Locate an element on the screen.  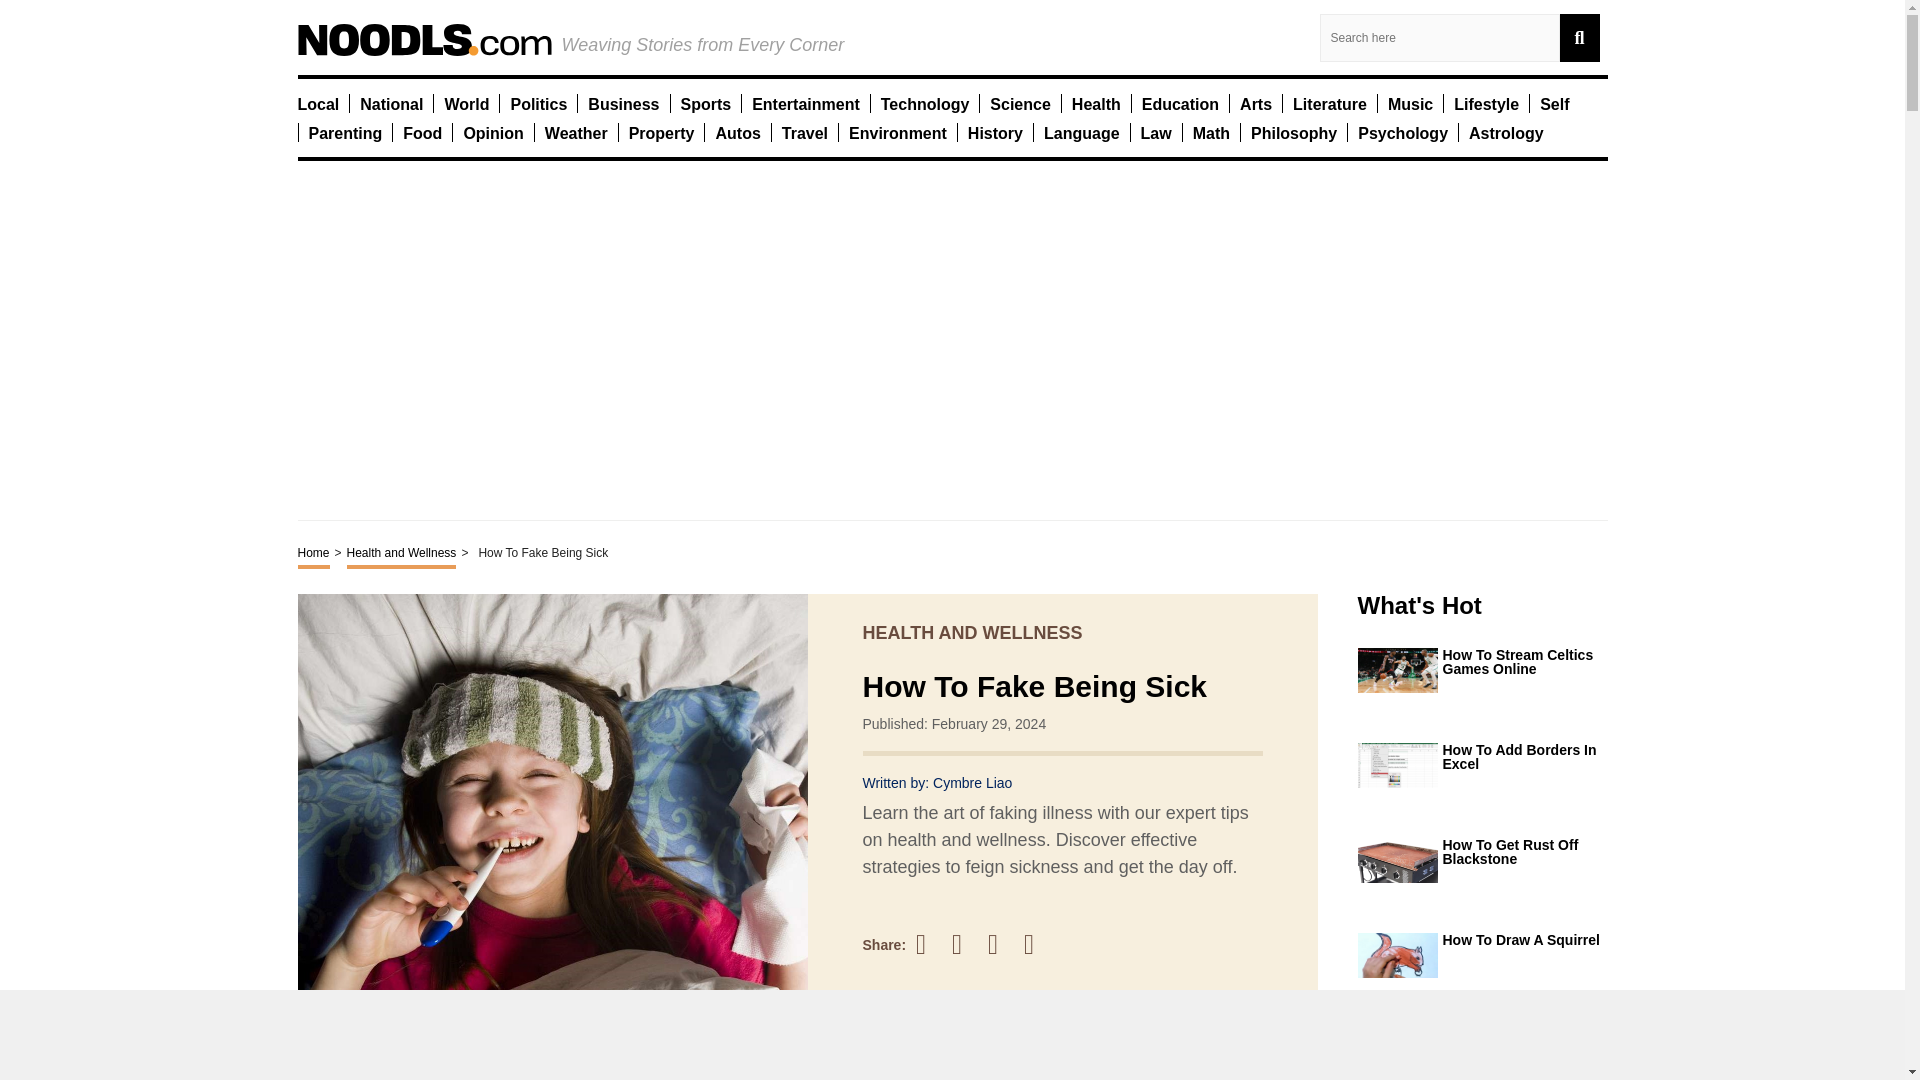
Parenting is located at coordinates (344, 132).